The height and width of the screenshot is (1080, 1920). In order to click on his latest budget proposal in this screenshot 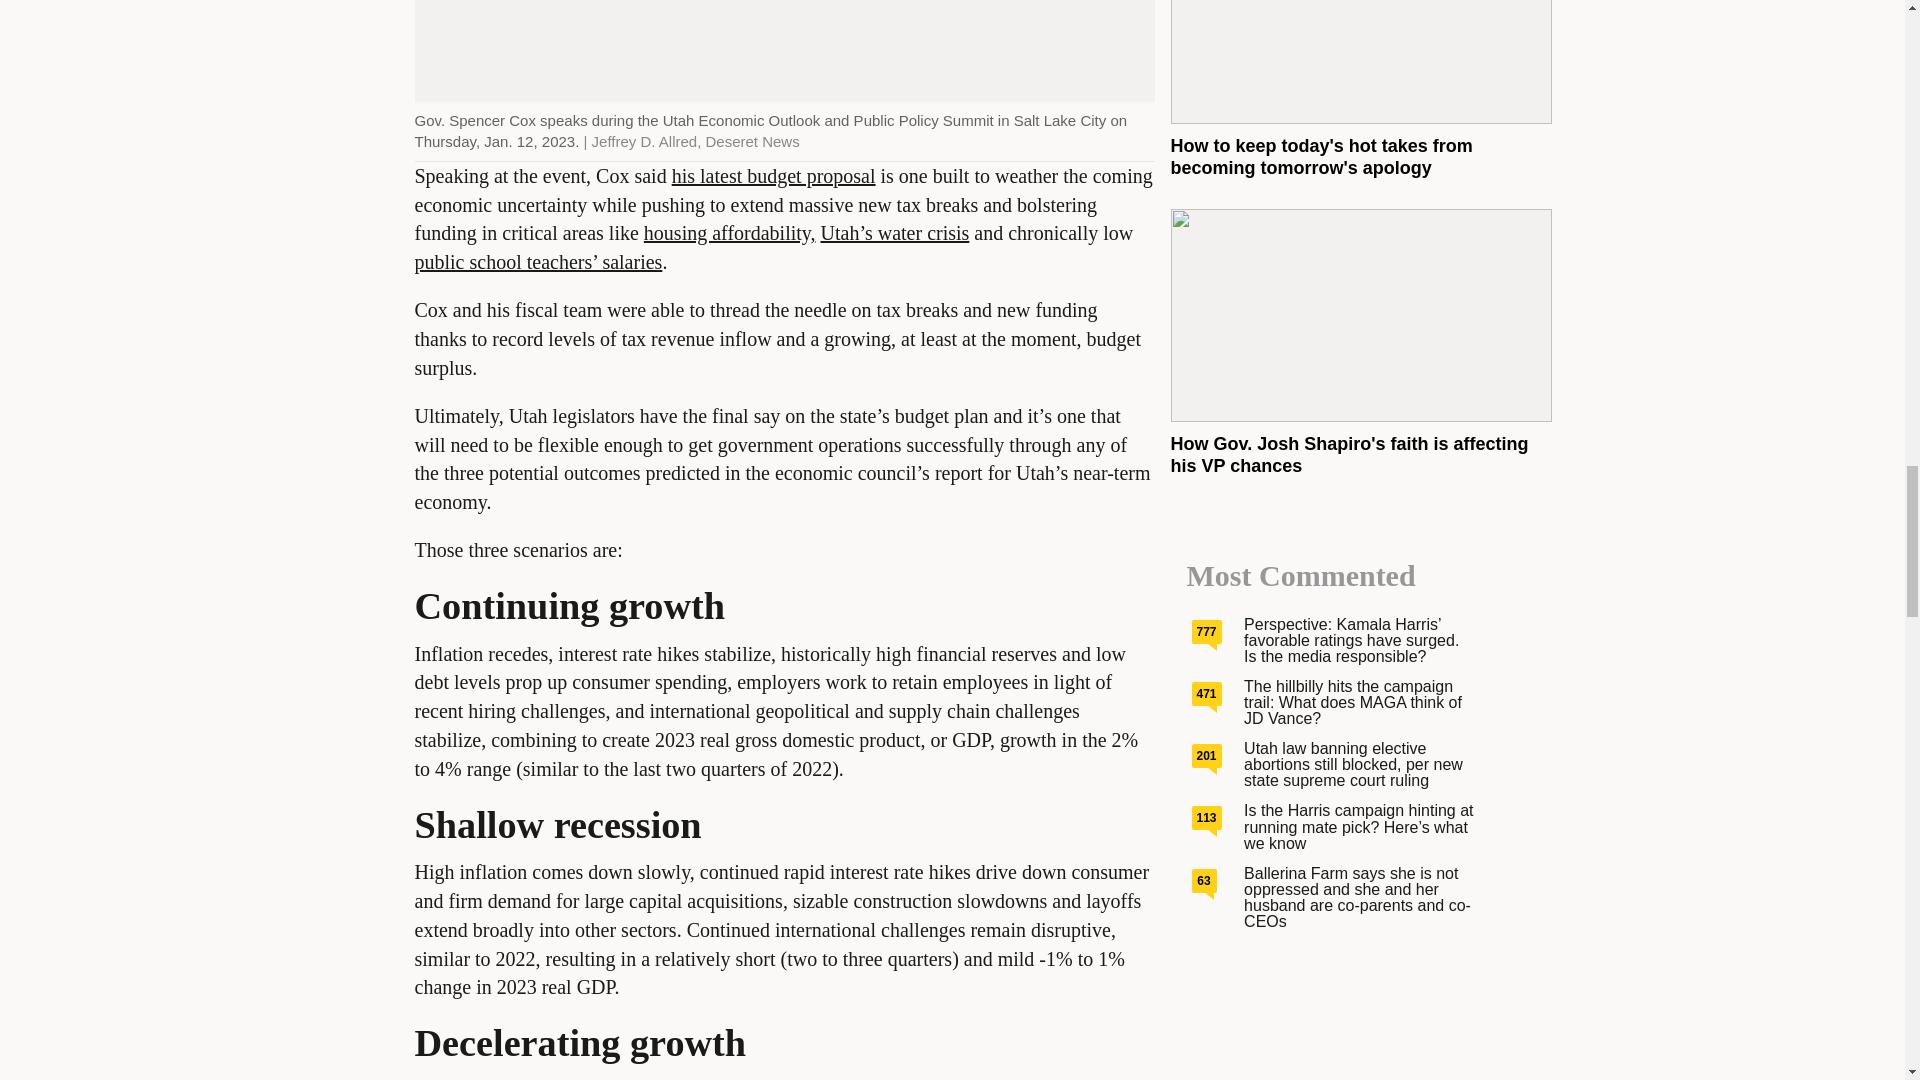, I will do `click(774, 176)`.